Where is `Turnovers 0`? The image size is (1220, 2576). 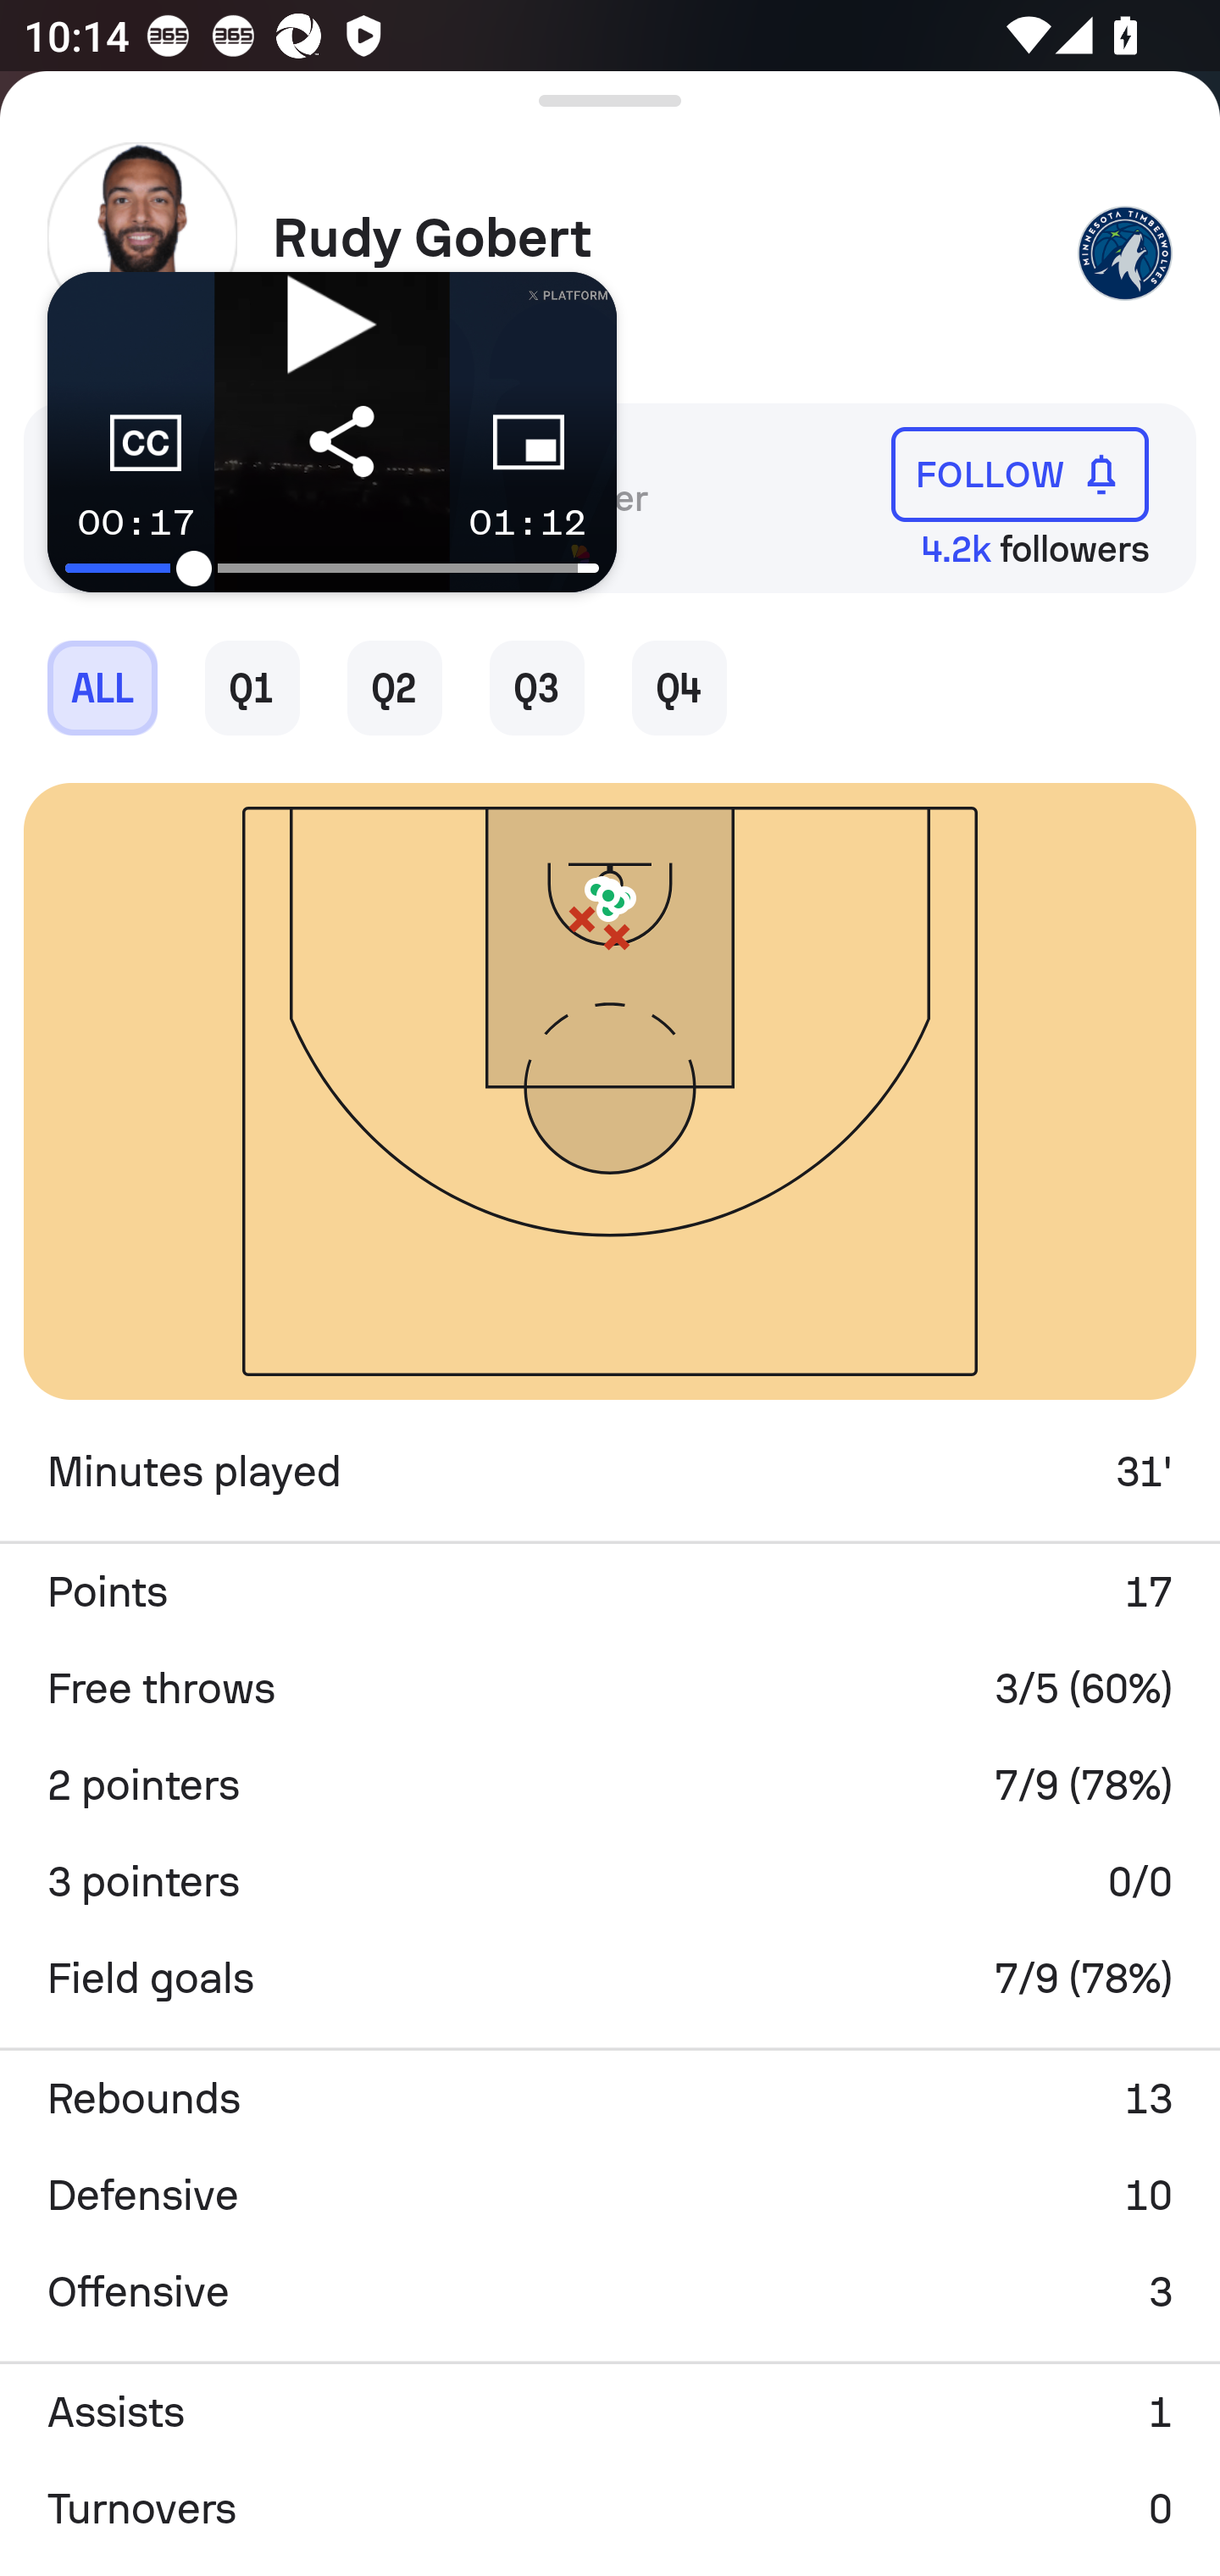 Turnovers 0 is located at coordinates (610, 2508).